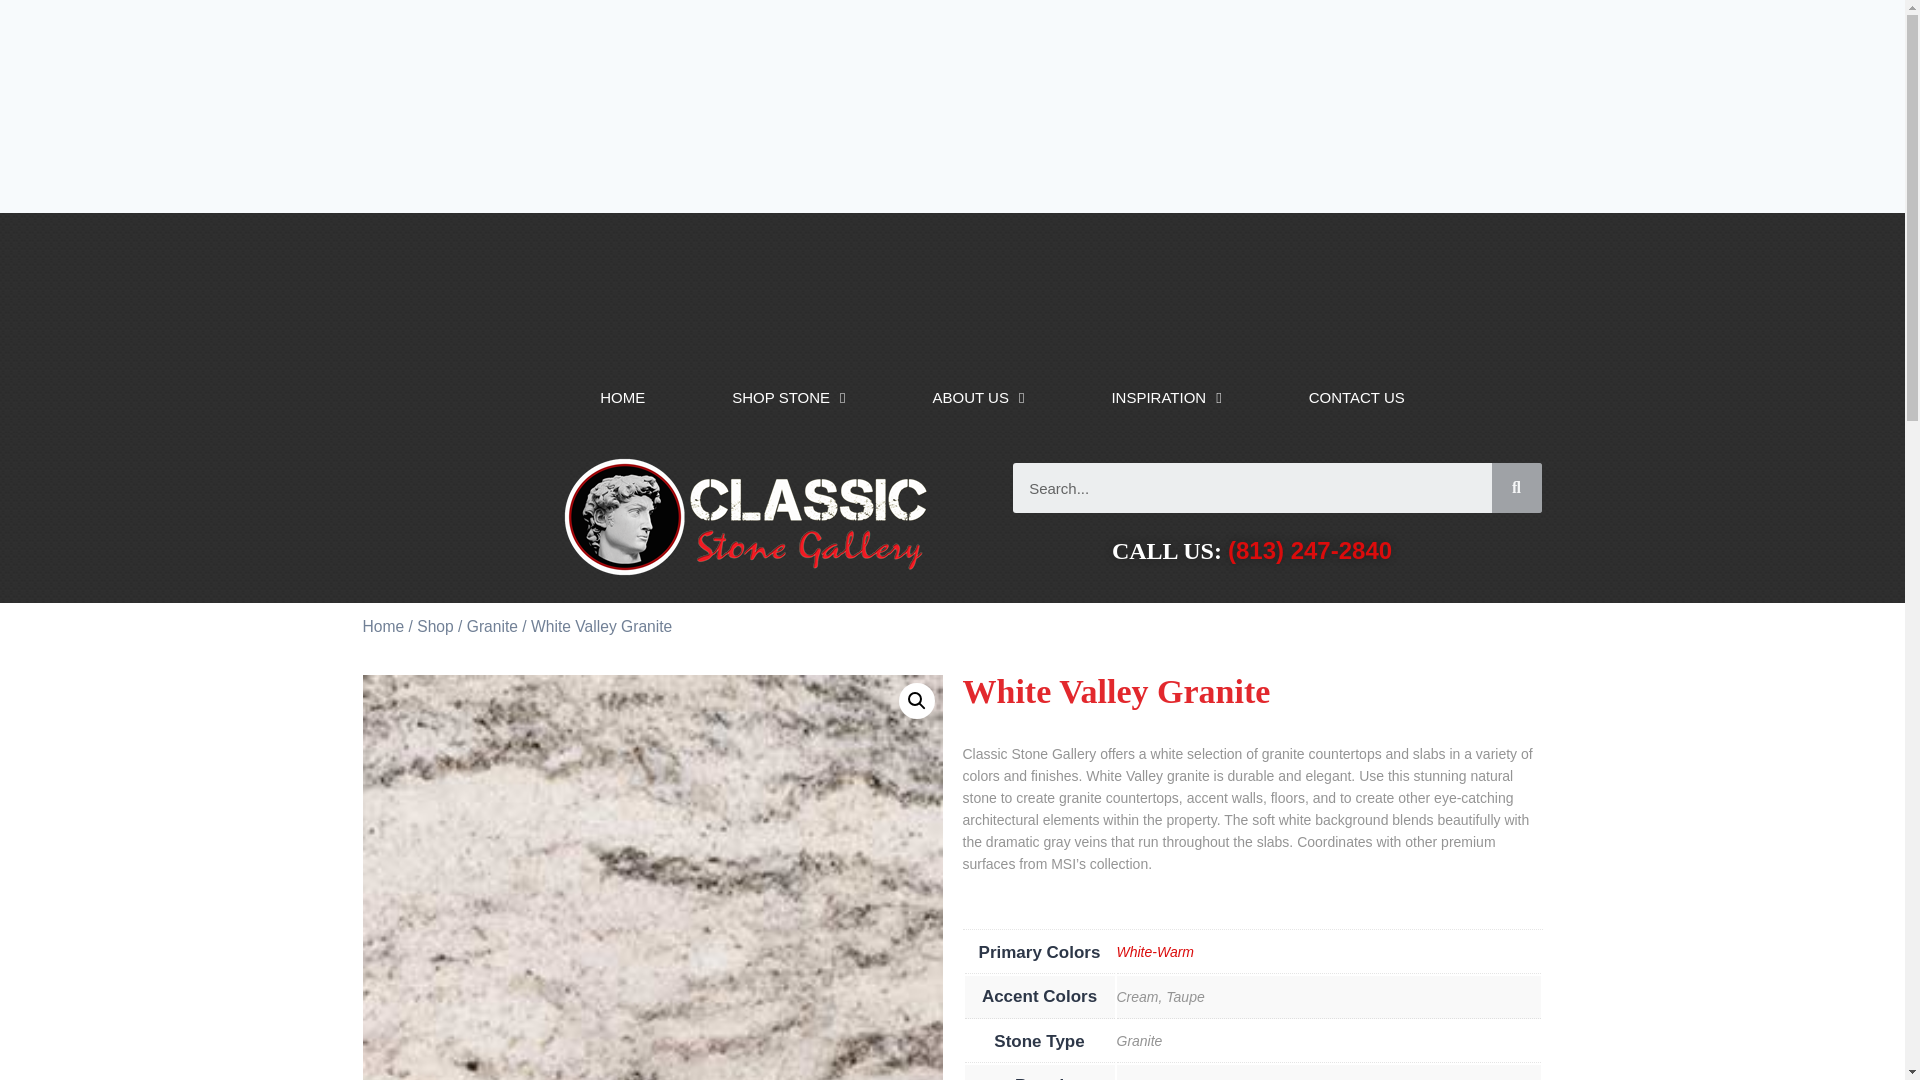 The height and width of the screenshot is (1080, 1920). I want to click on Search, so click(1516, 488).